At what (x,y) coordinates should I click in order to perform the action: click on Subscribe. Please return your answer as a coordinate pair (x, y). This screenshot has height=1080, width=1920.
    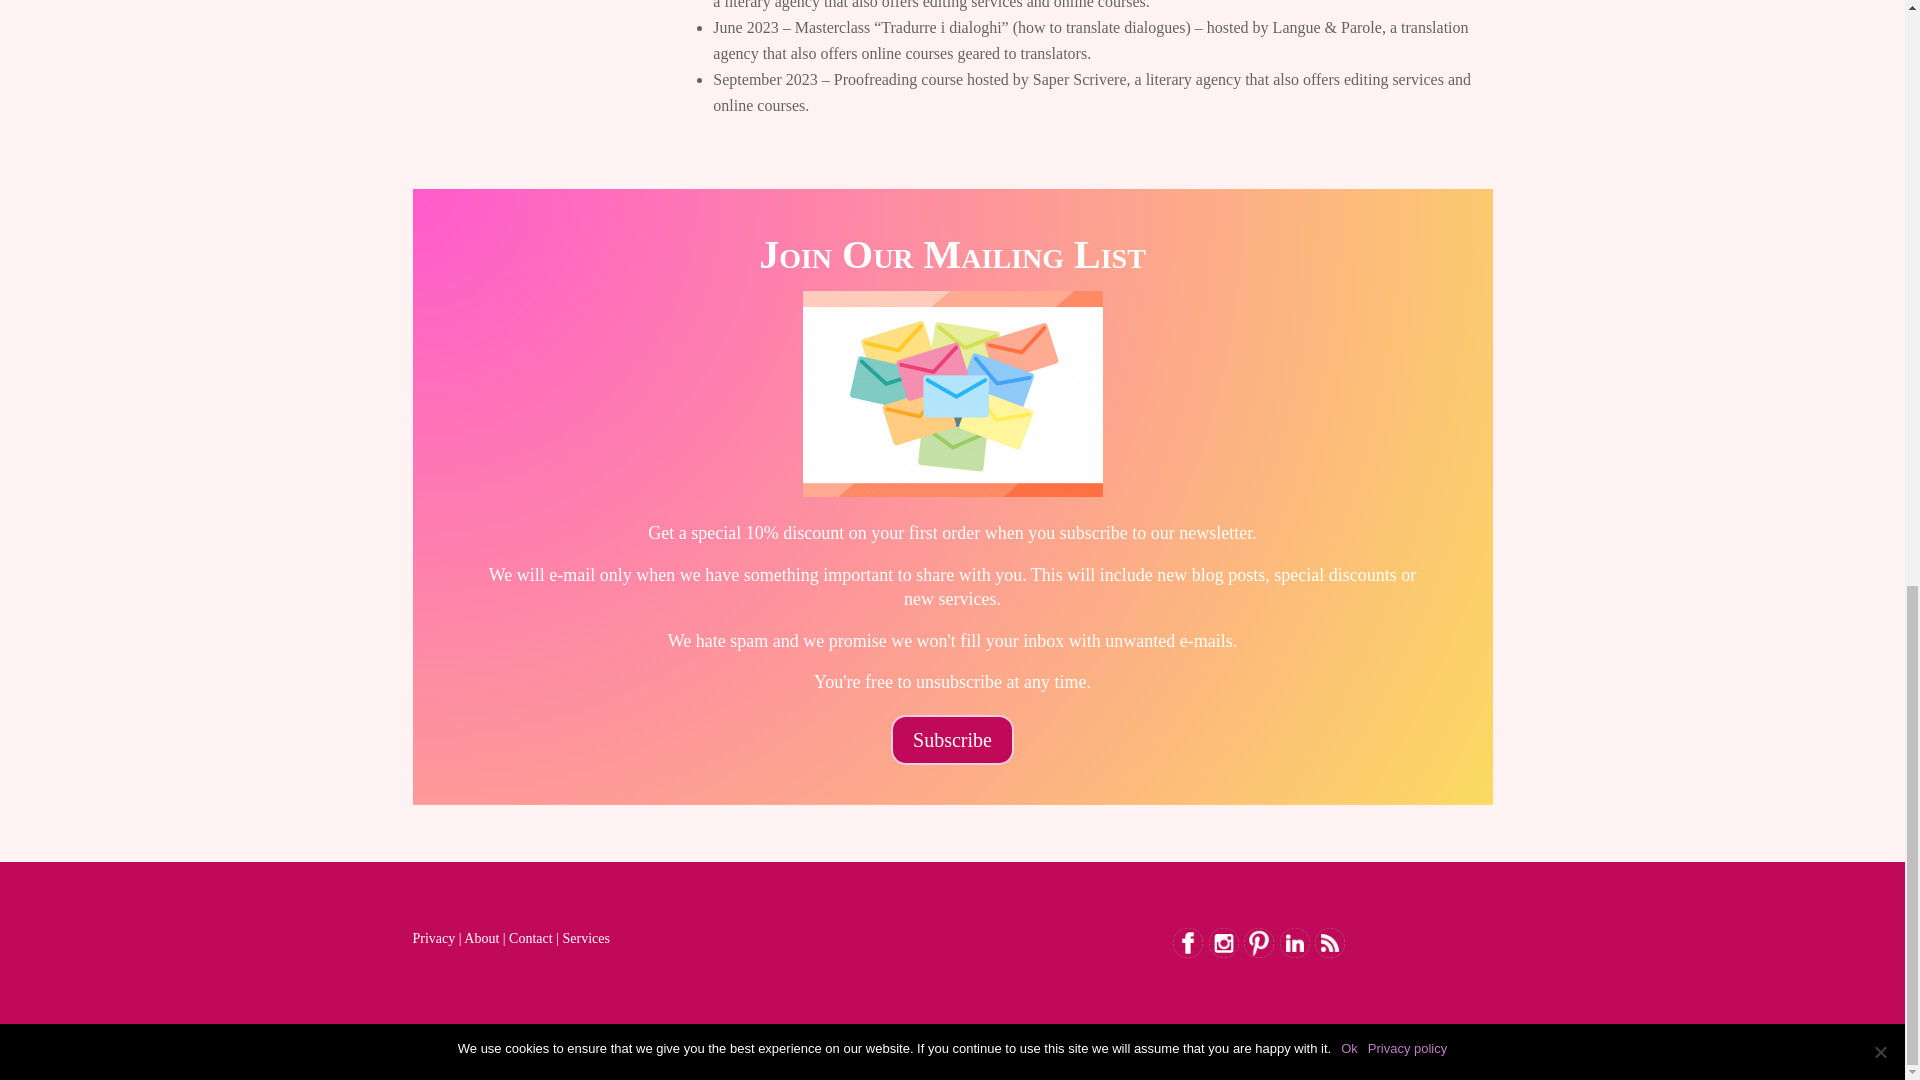
    Looking at the image, I should click on (952, 739).